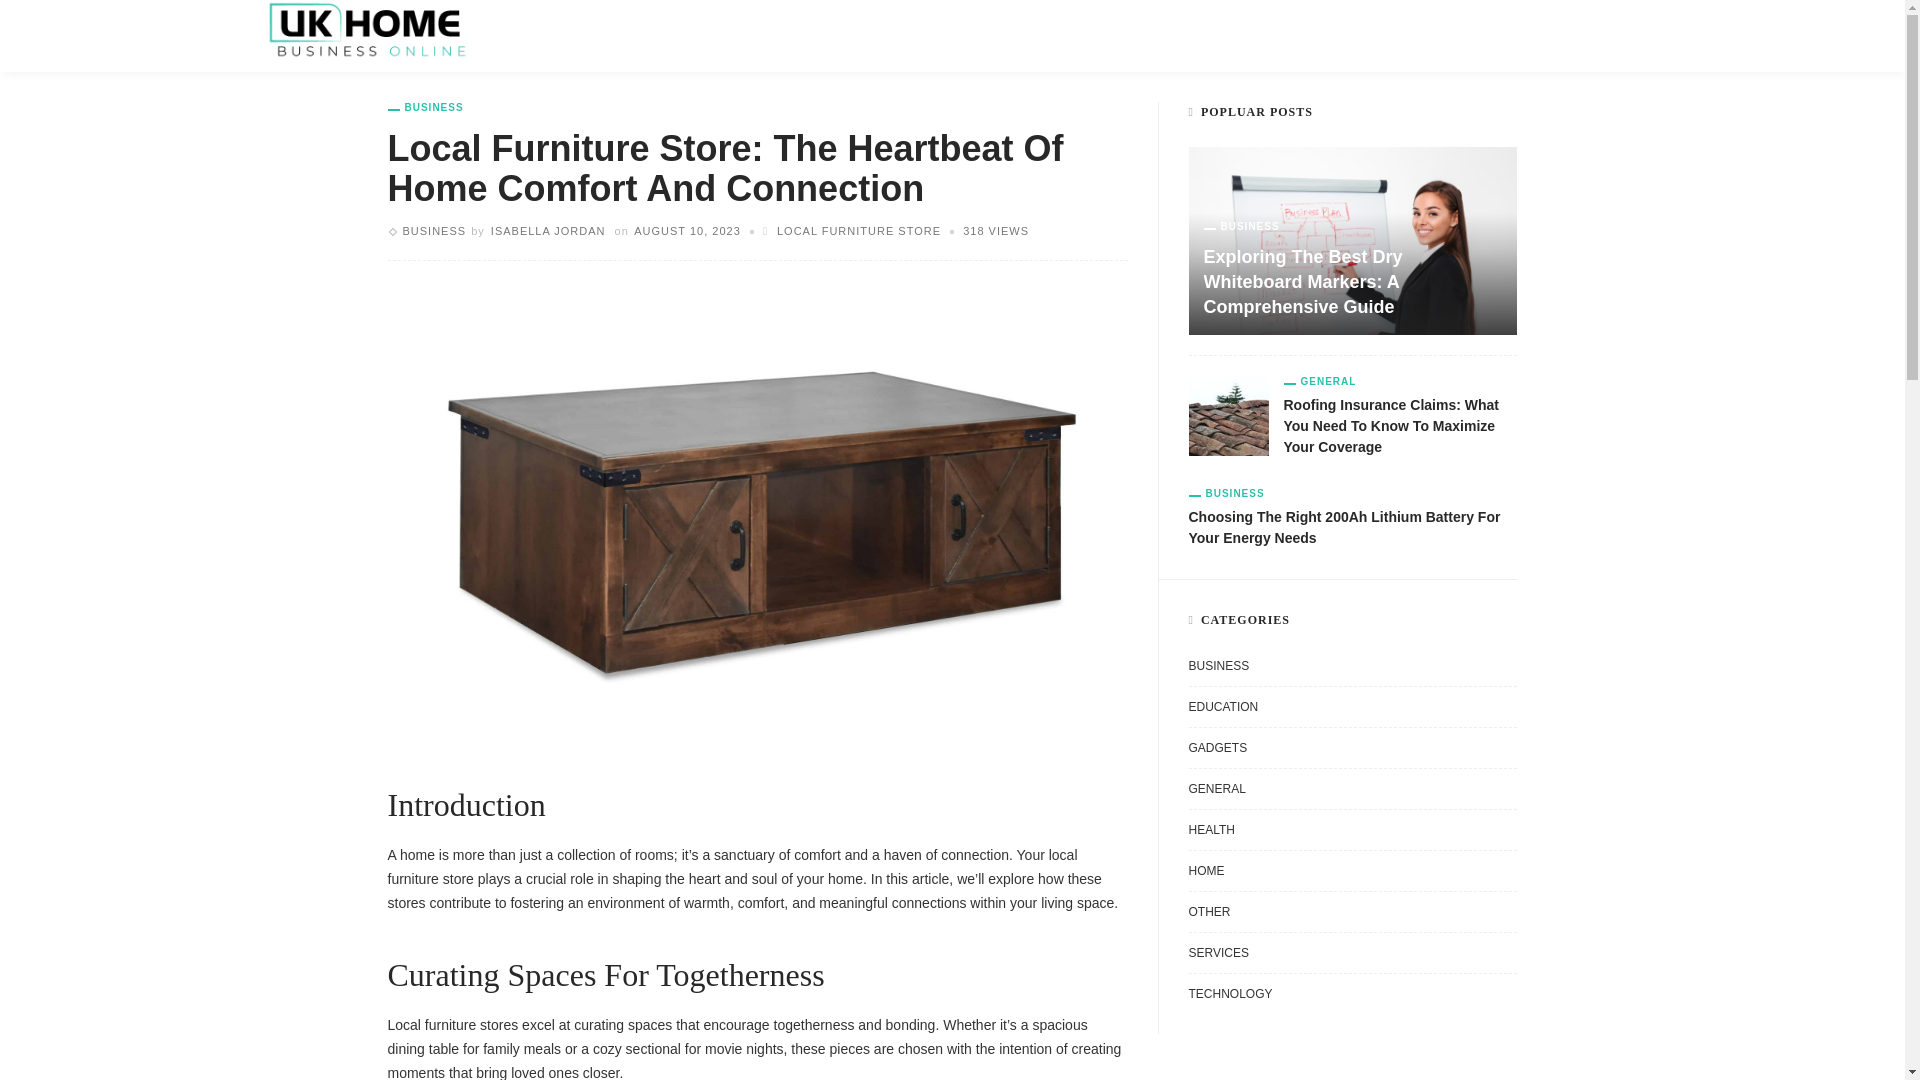 This screenshot has height=1080, width=1920. Describe the element at coordinates (426, 108) in the screenshot. I see `BUSINESS` at that location.